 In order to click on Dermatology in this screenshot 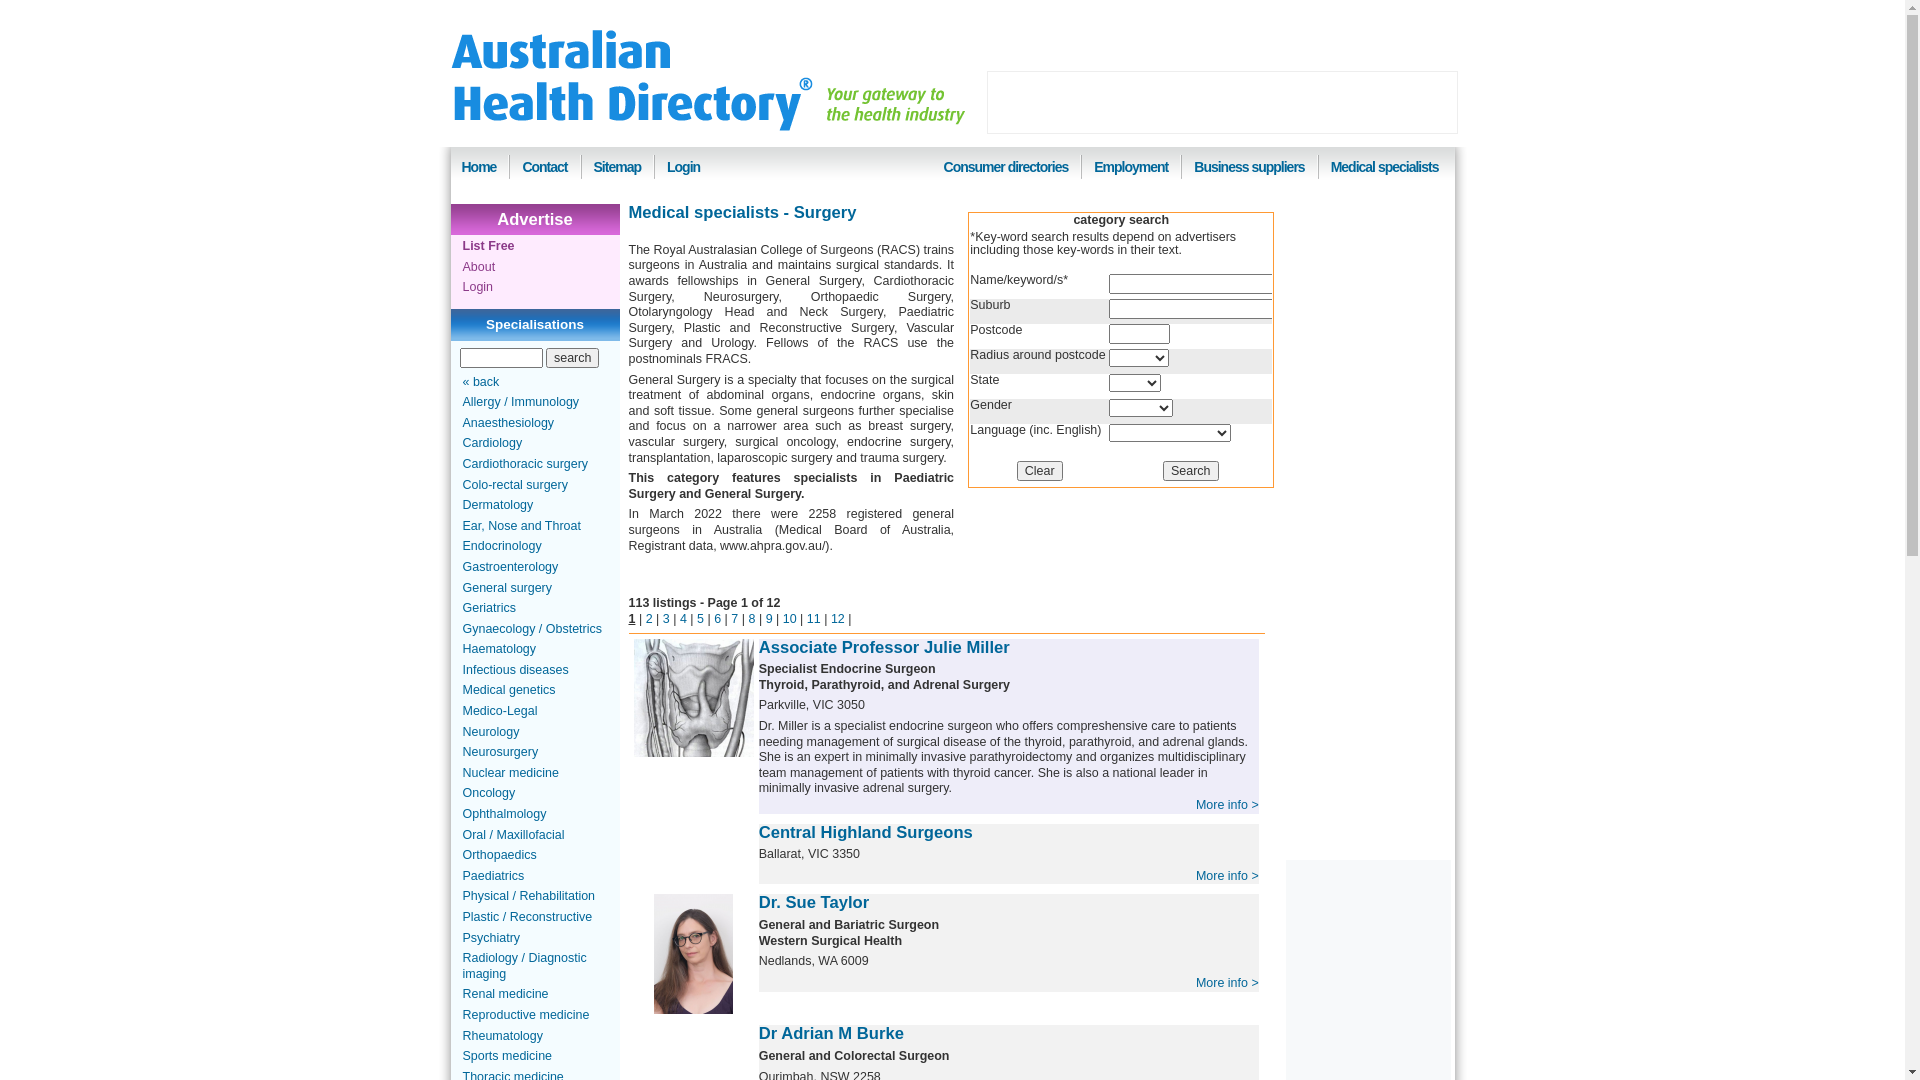, I will do `click(498, 505)`.